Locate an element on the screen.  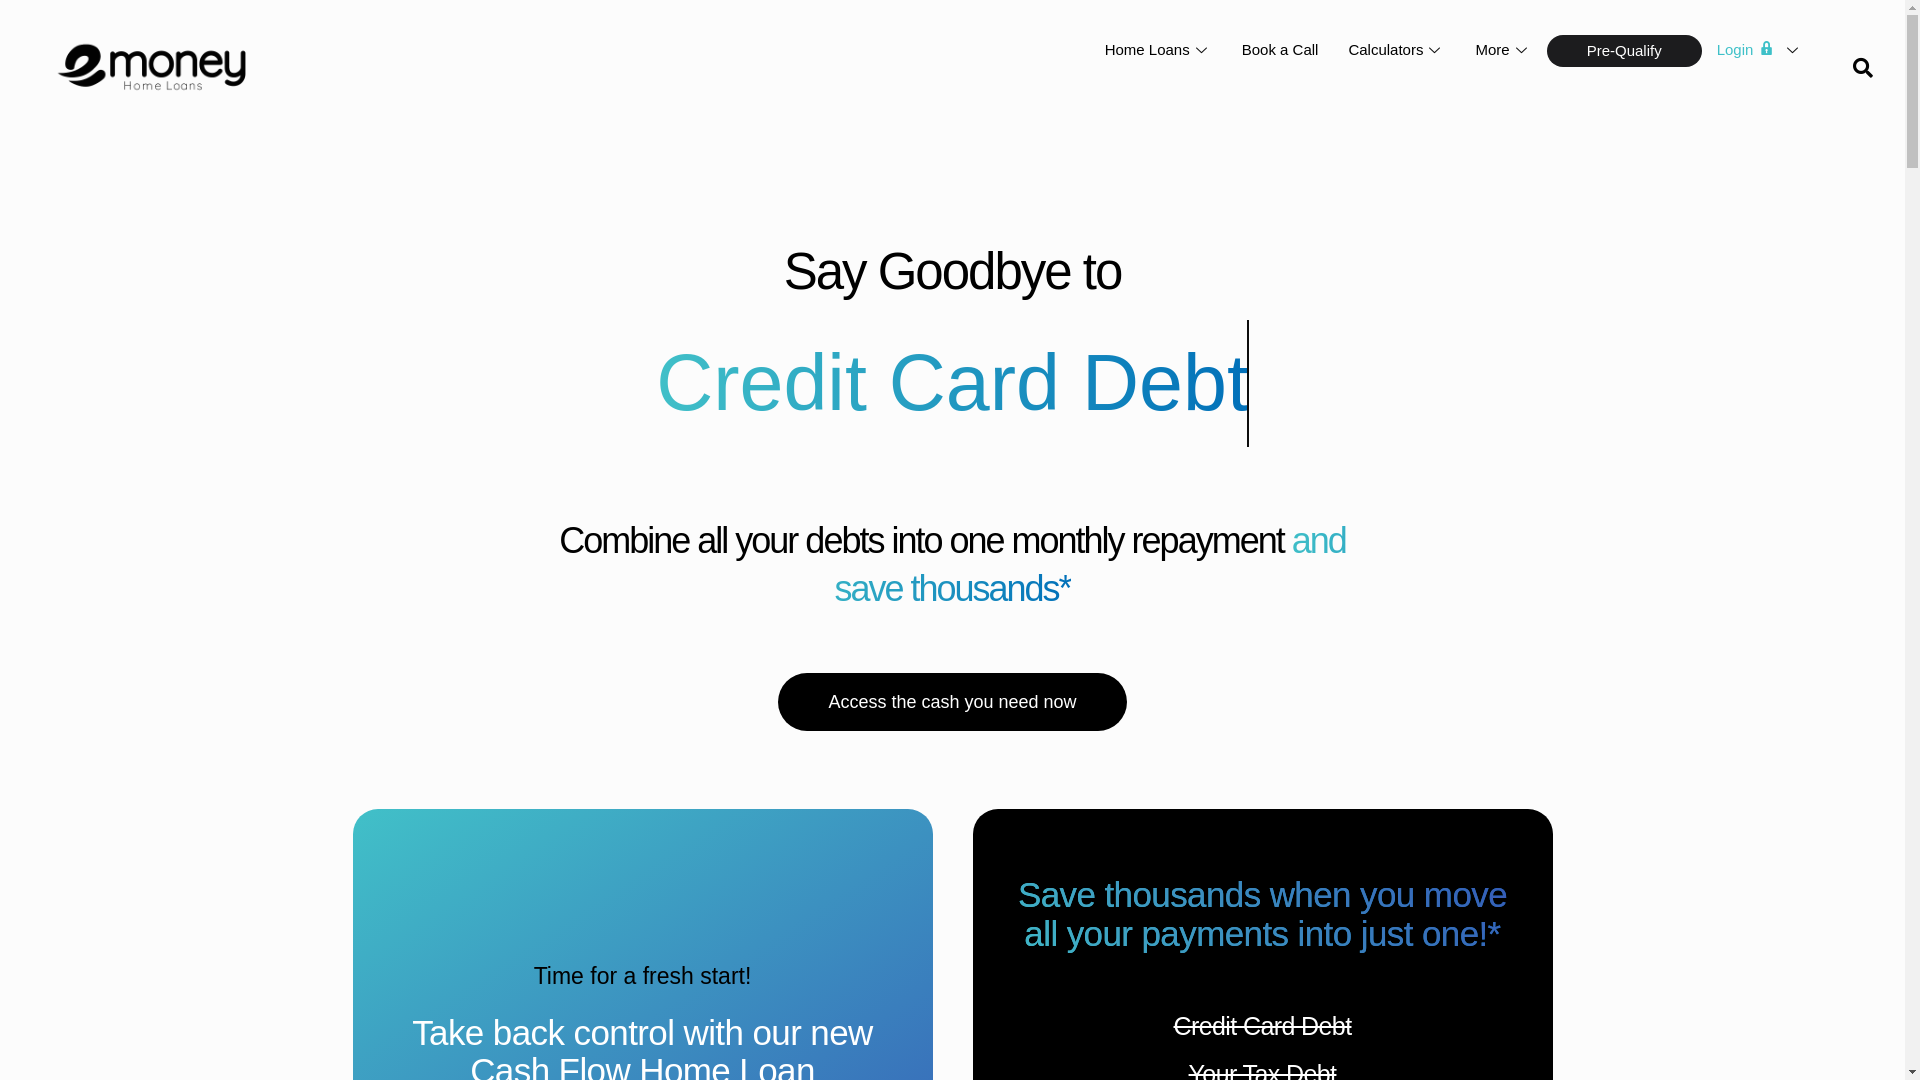
Login is located at coordinates (1760, 50).